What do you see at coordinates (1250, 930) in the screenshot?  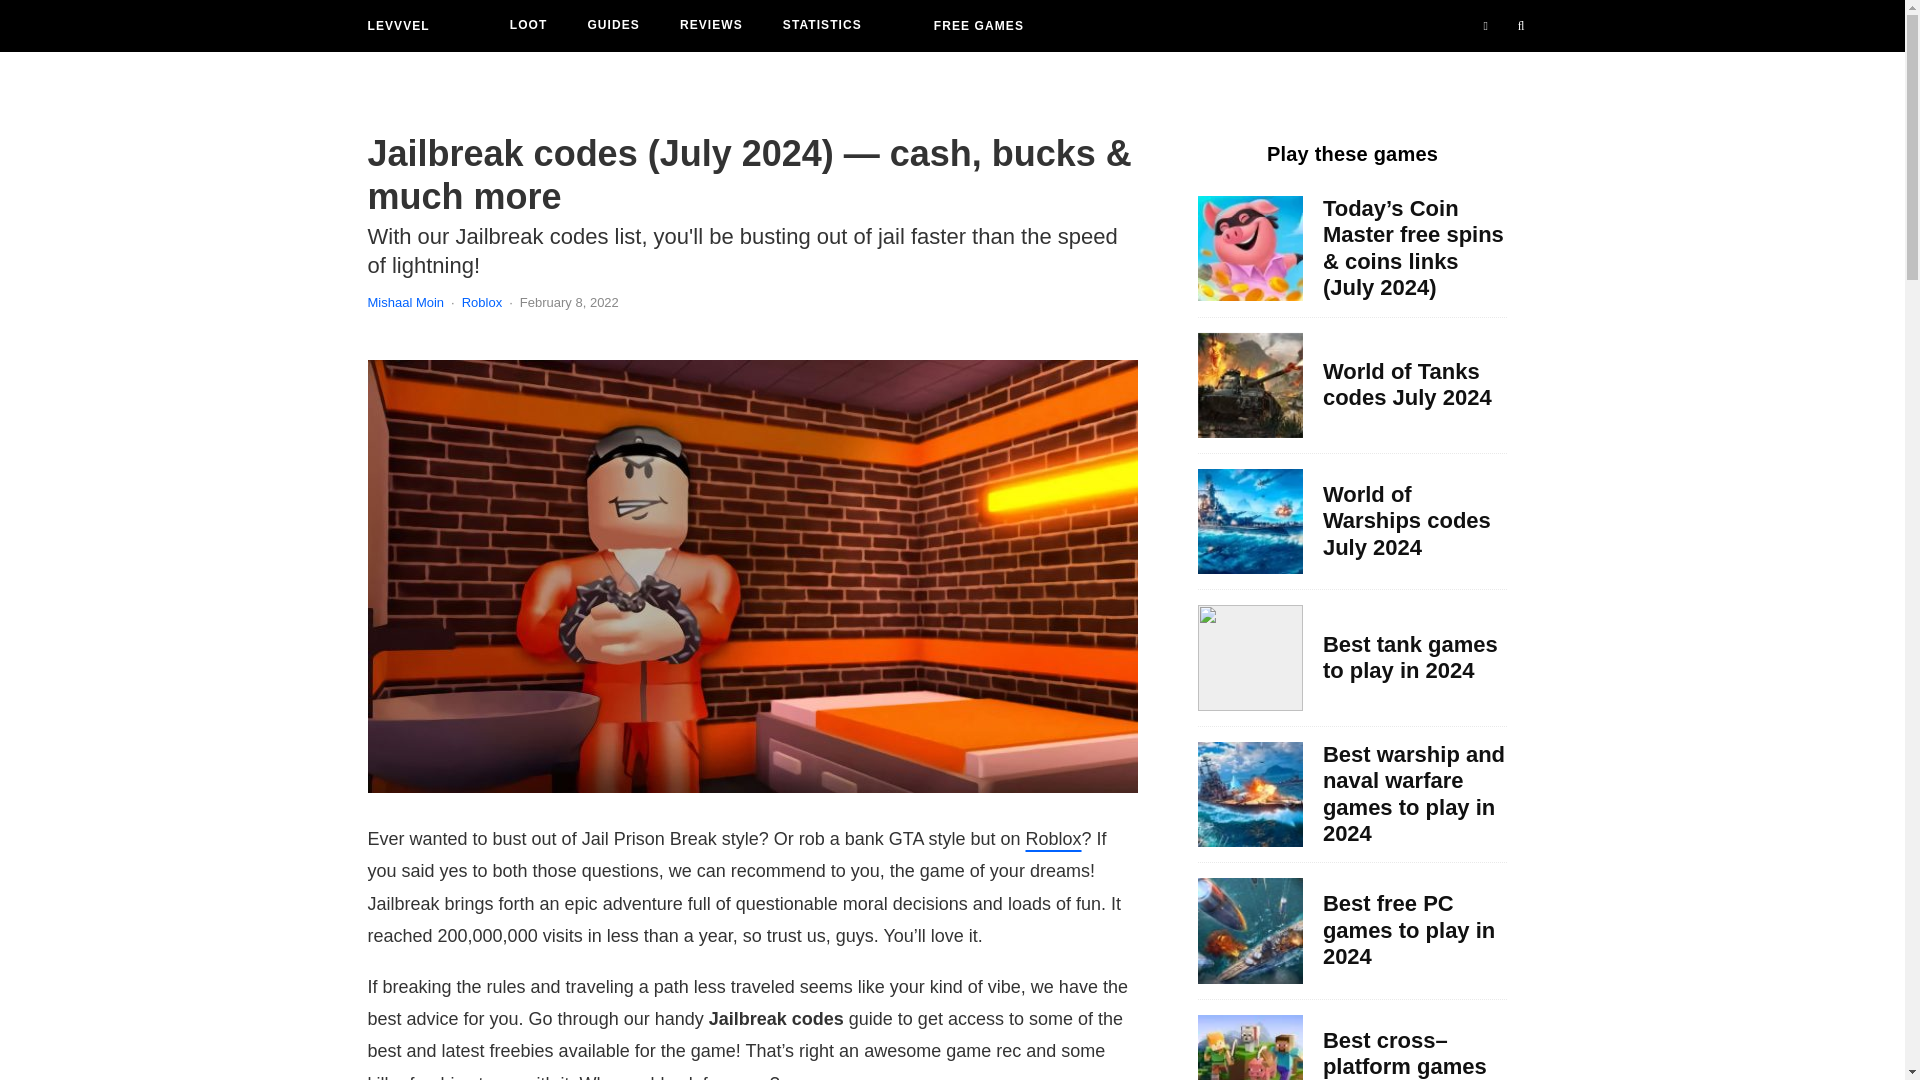 I see `how to download world of warships` at bounding box center [1250, 930].